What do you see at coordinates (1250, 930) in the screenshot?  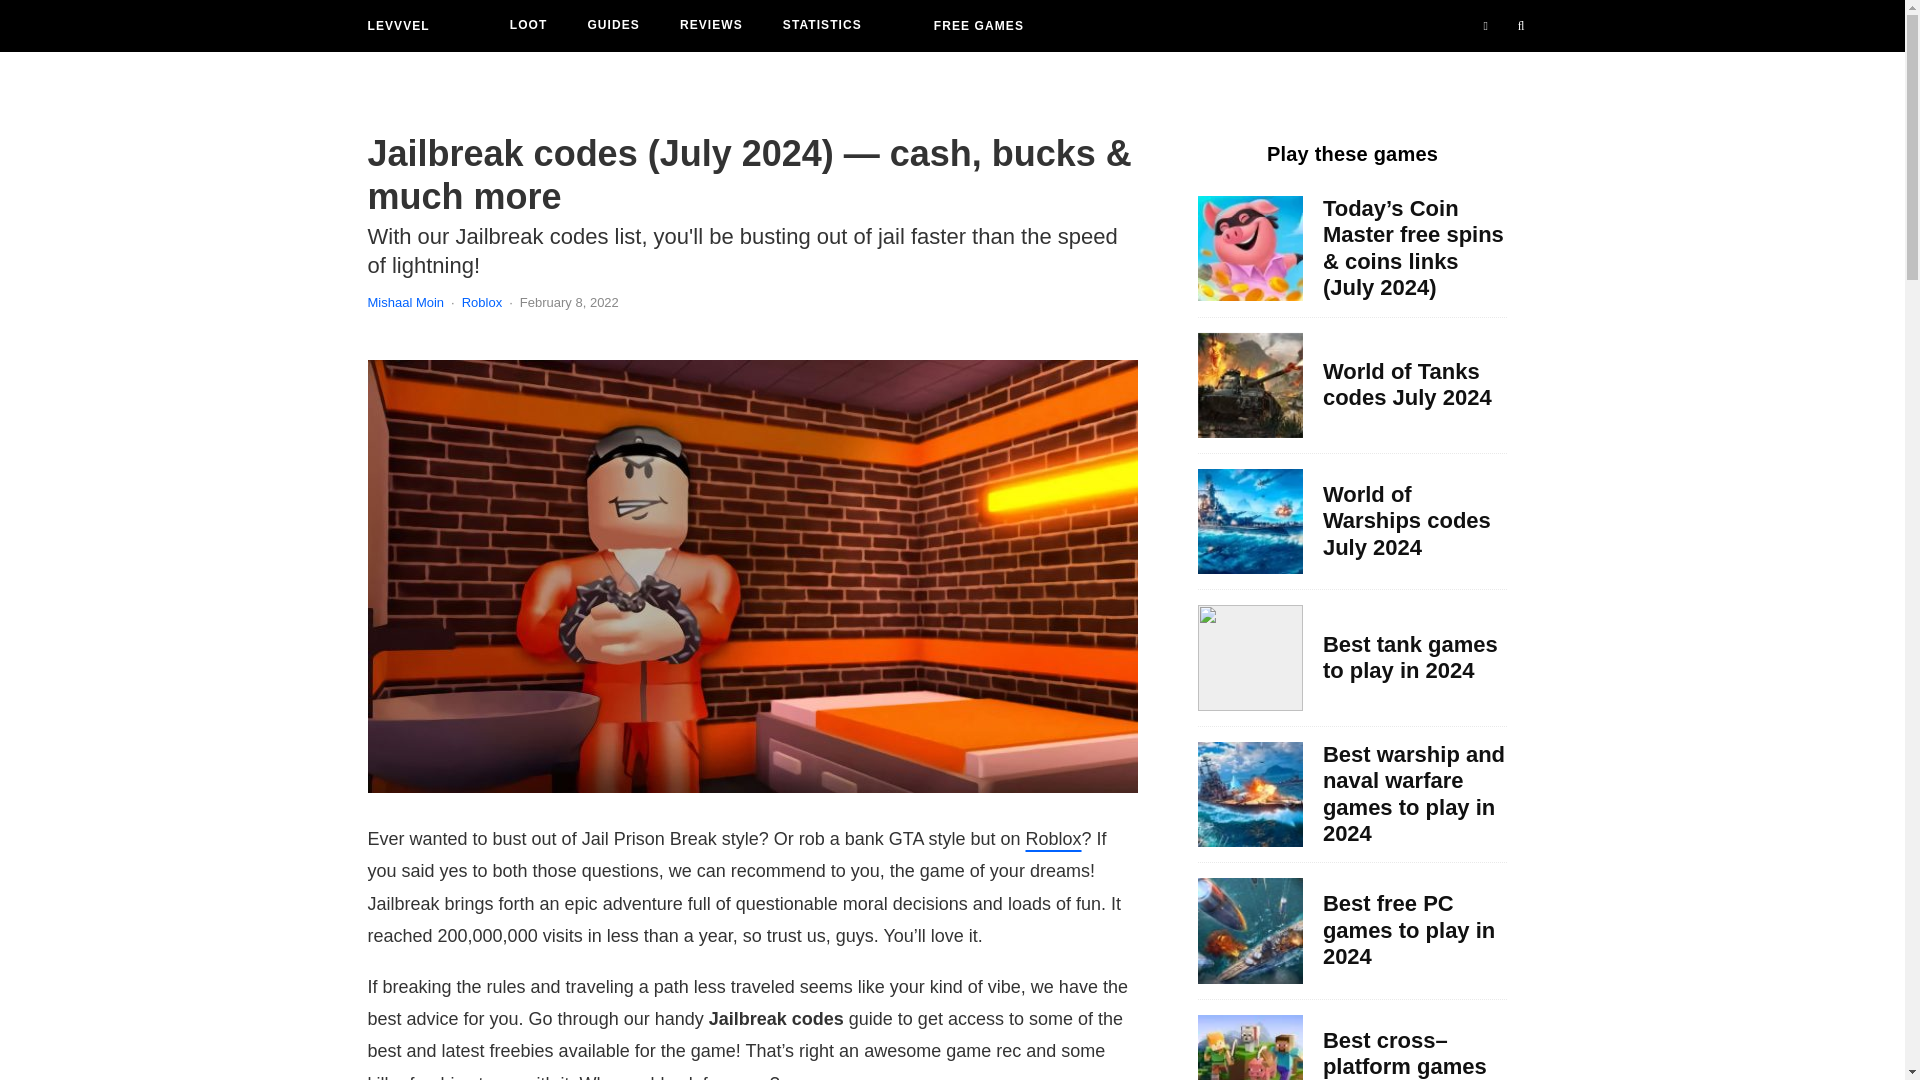 I see `how to download world of warships` at bounding box center [1250, 930].